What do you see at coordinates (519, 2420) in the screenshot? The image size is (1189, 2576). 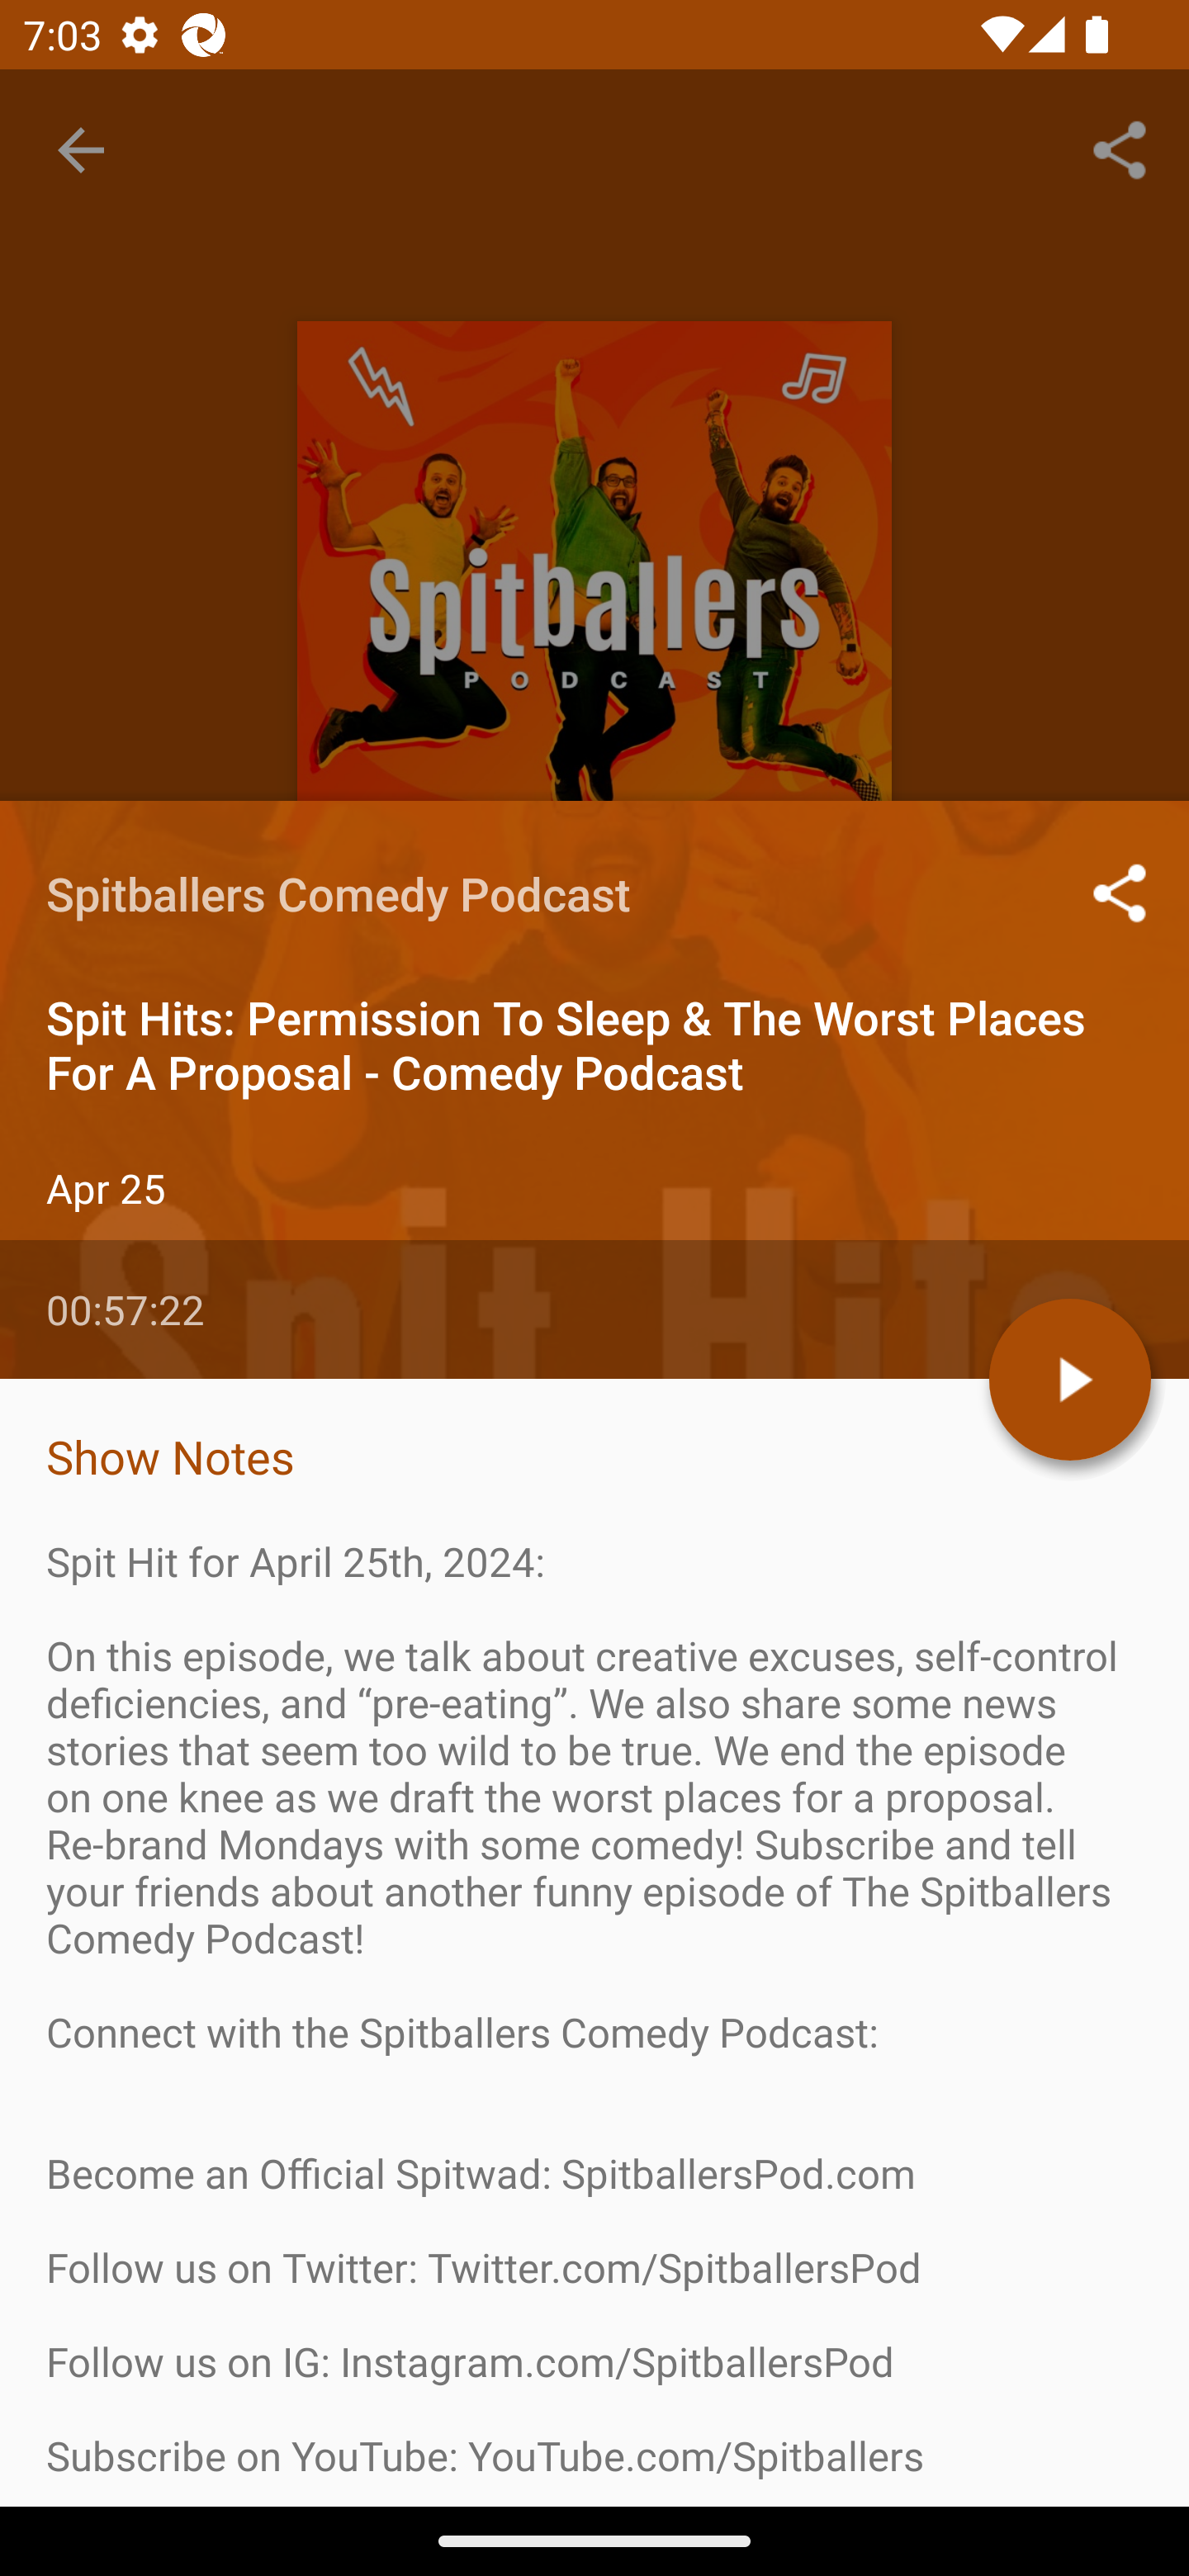 I see `Picture Get out of your head Motivational Talks` at bounding box center [519, 2420].